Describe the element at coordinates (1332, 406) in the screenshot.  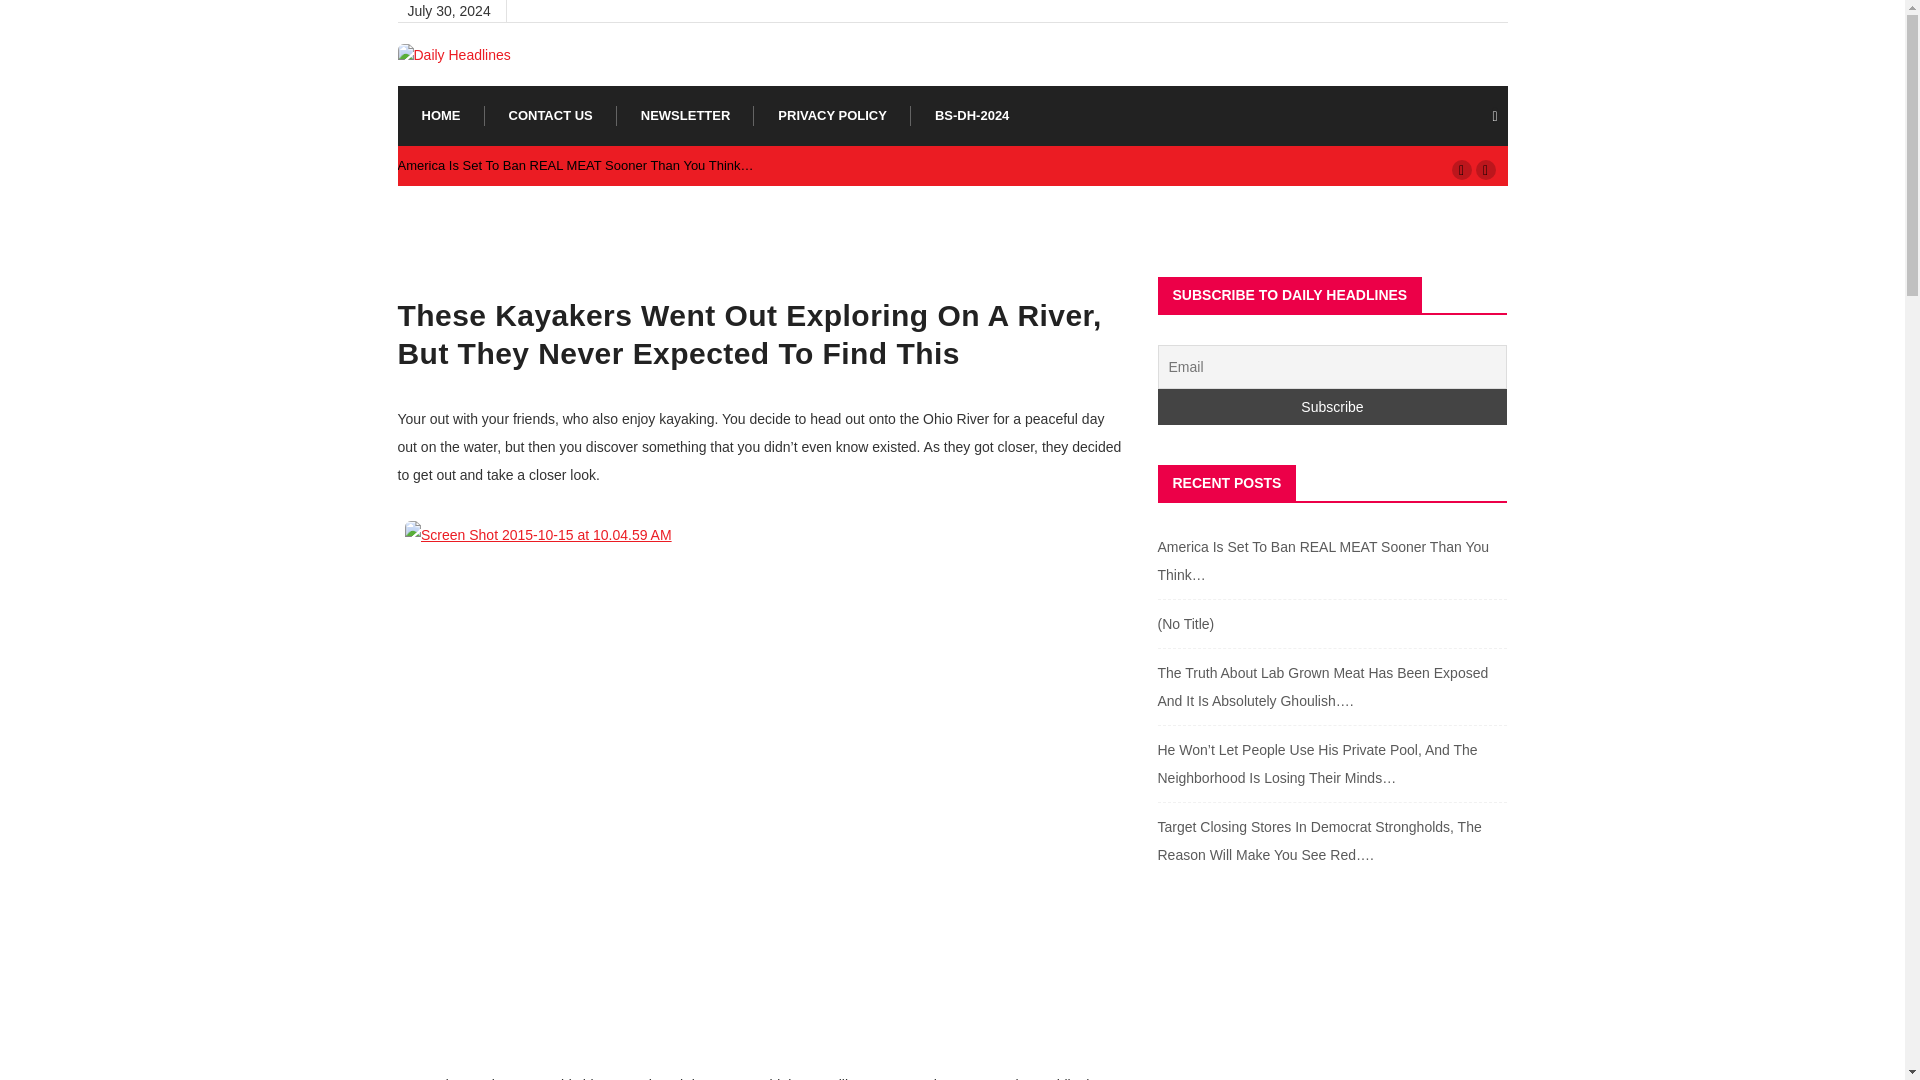
I see `Subscribe` at that location.